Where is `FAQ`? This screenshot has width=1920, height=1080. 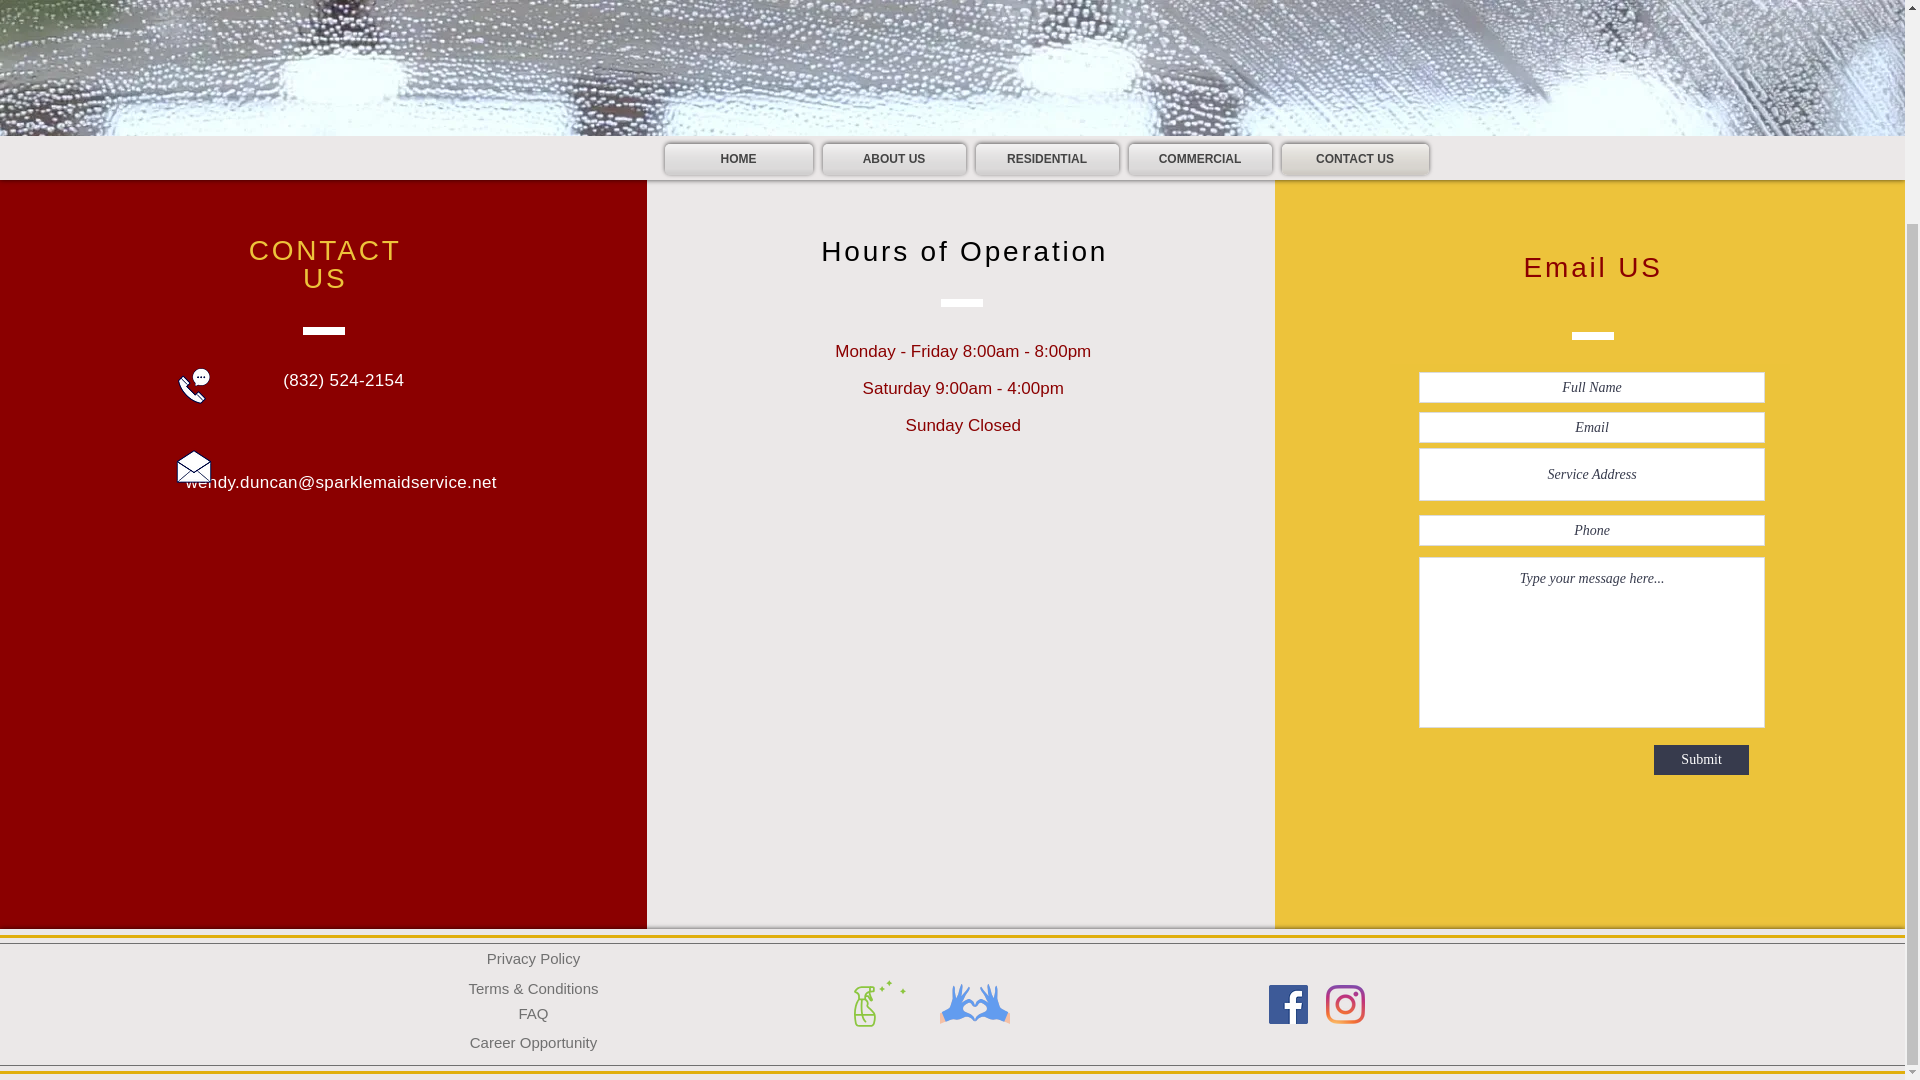 FAQ is located at coordinates (533, 1012).